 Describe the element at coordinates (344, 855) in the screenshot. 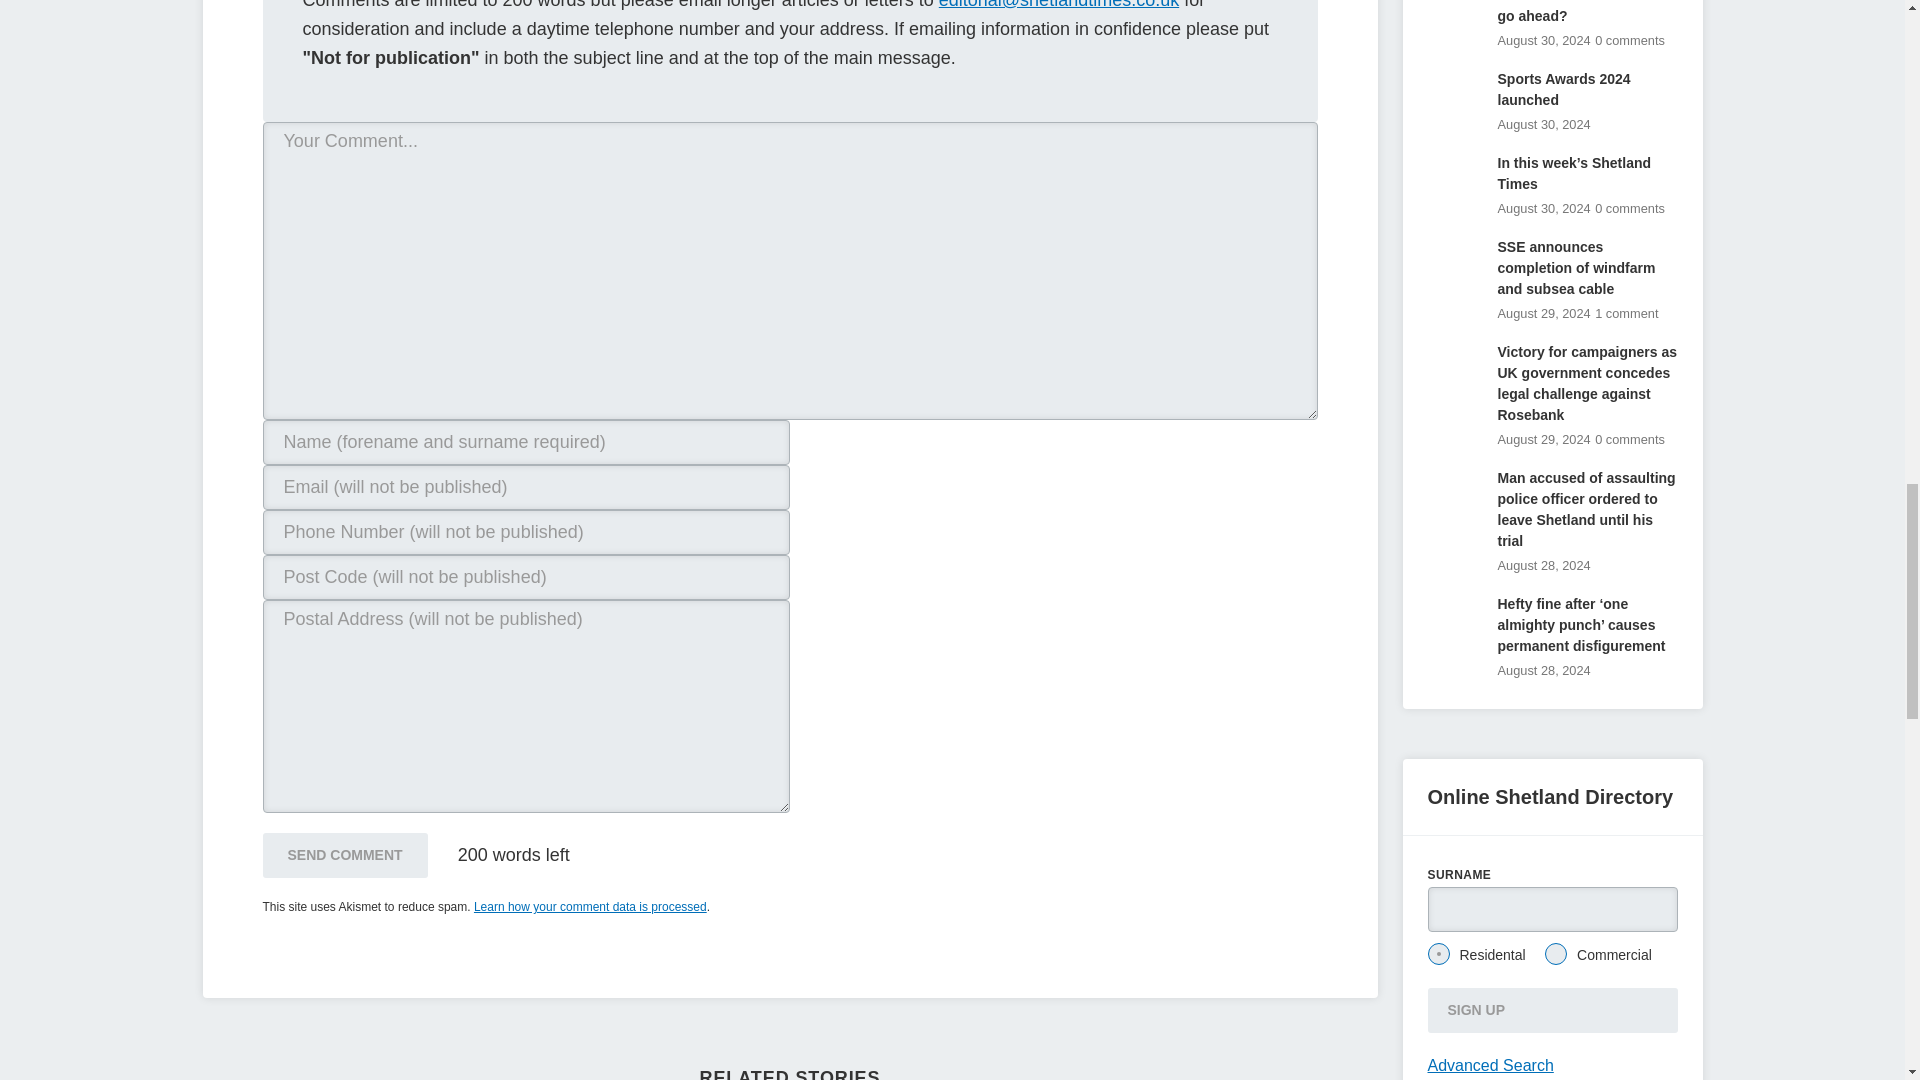

I see `SEND COMMENT` at that location.